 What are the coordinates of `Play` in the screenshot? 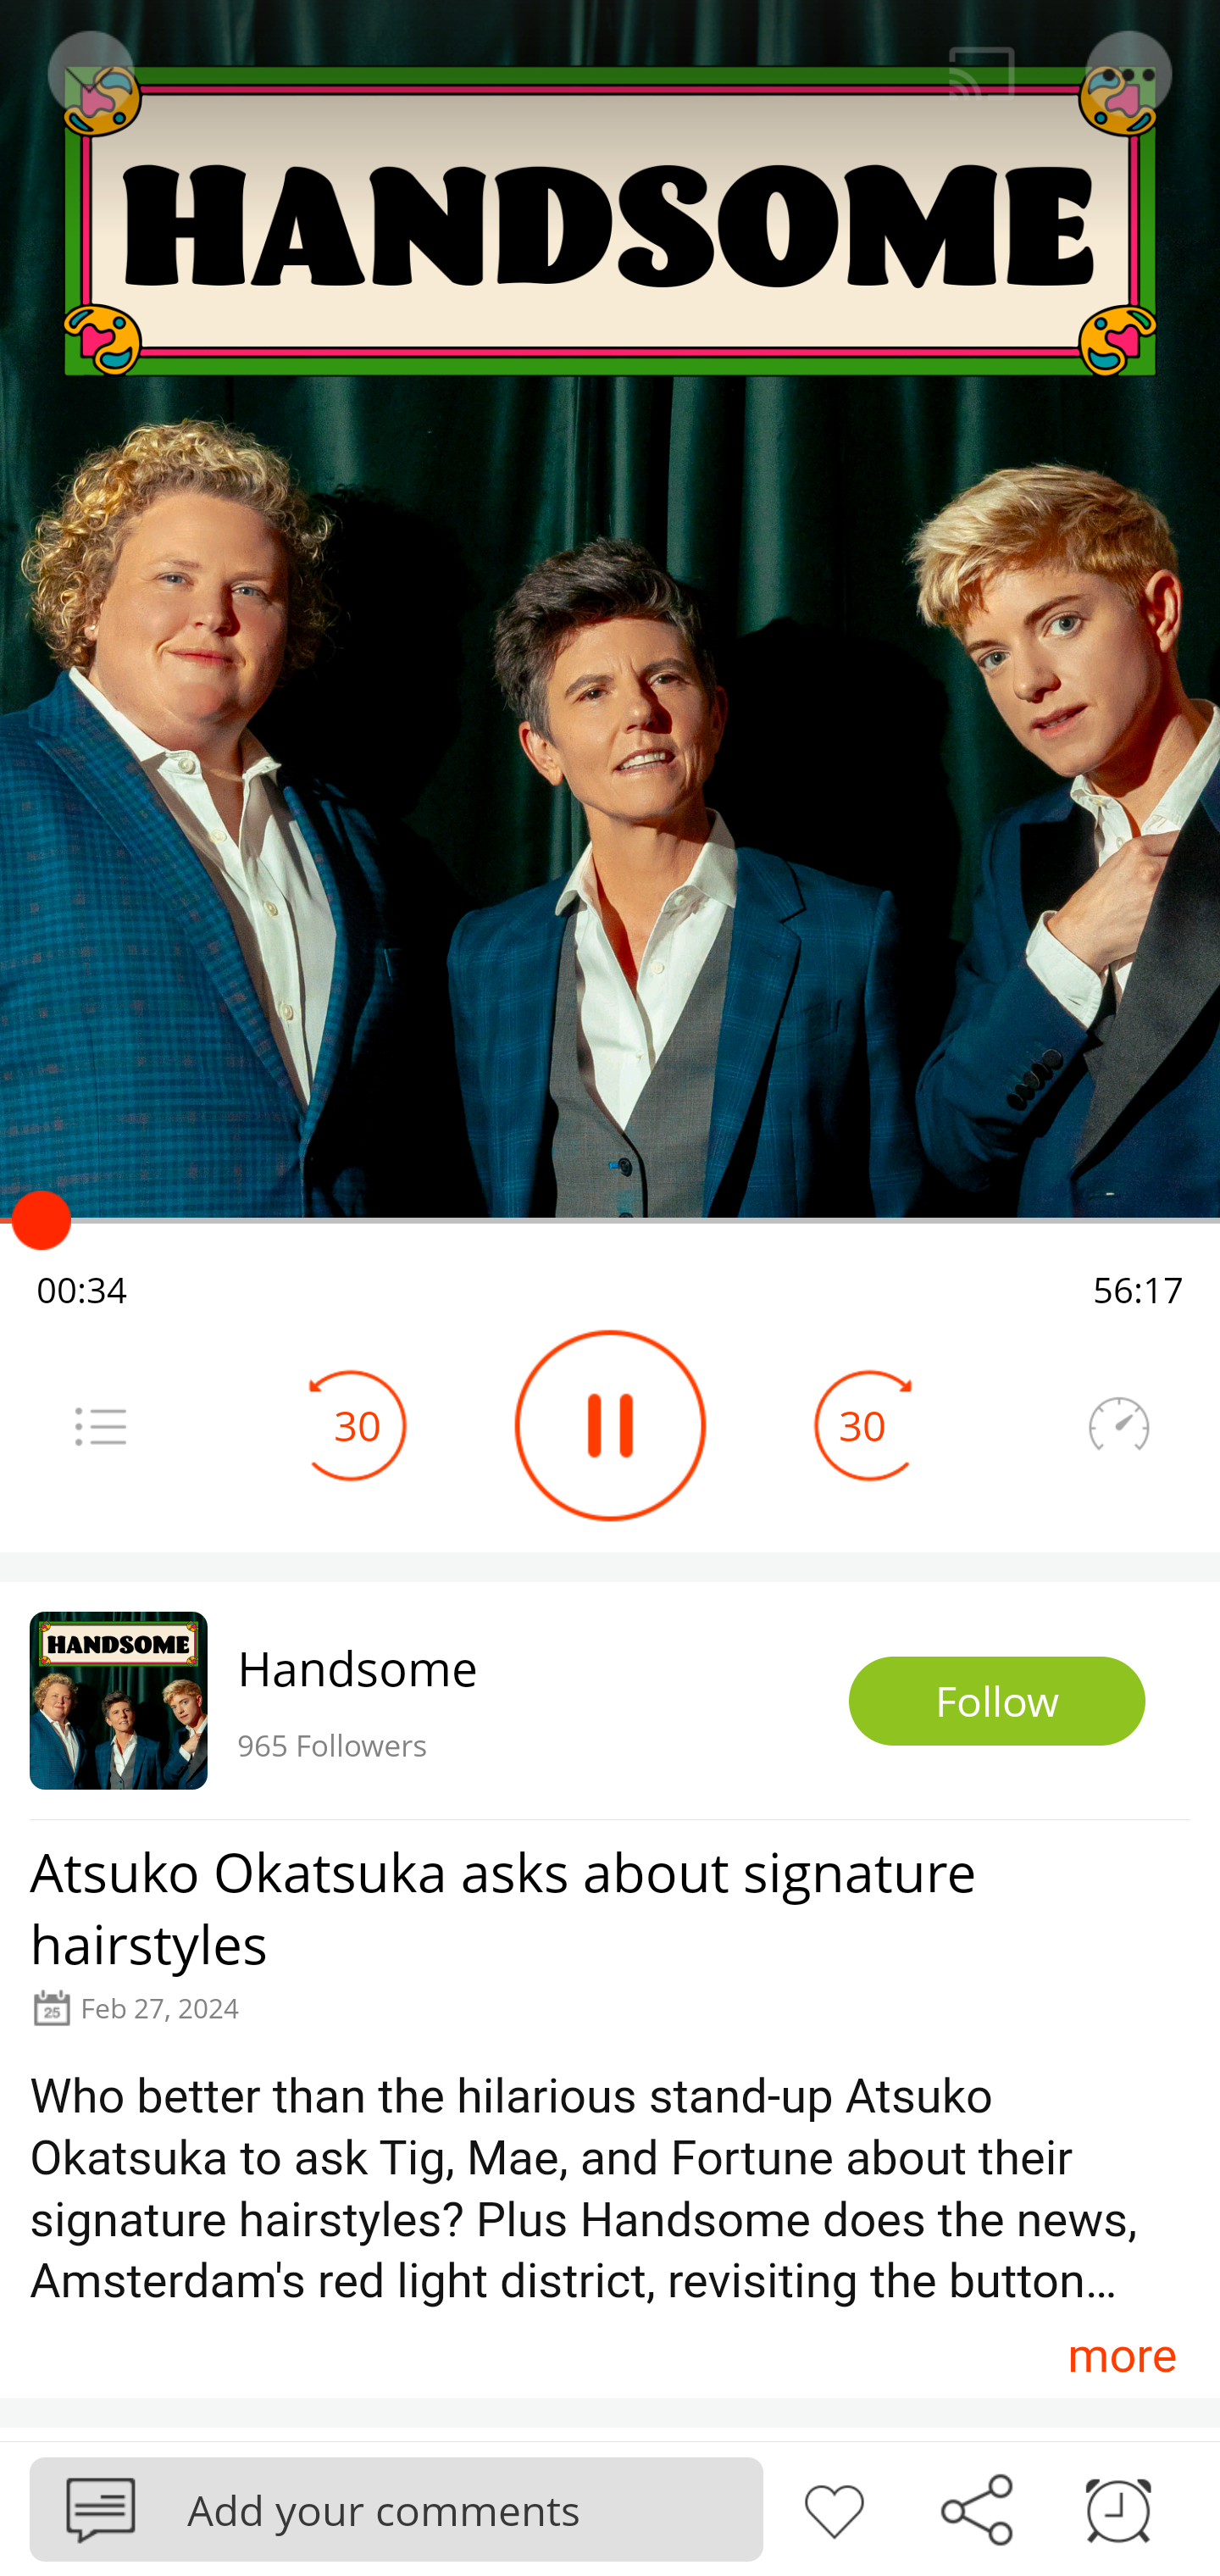 It's located at (610, 1425).